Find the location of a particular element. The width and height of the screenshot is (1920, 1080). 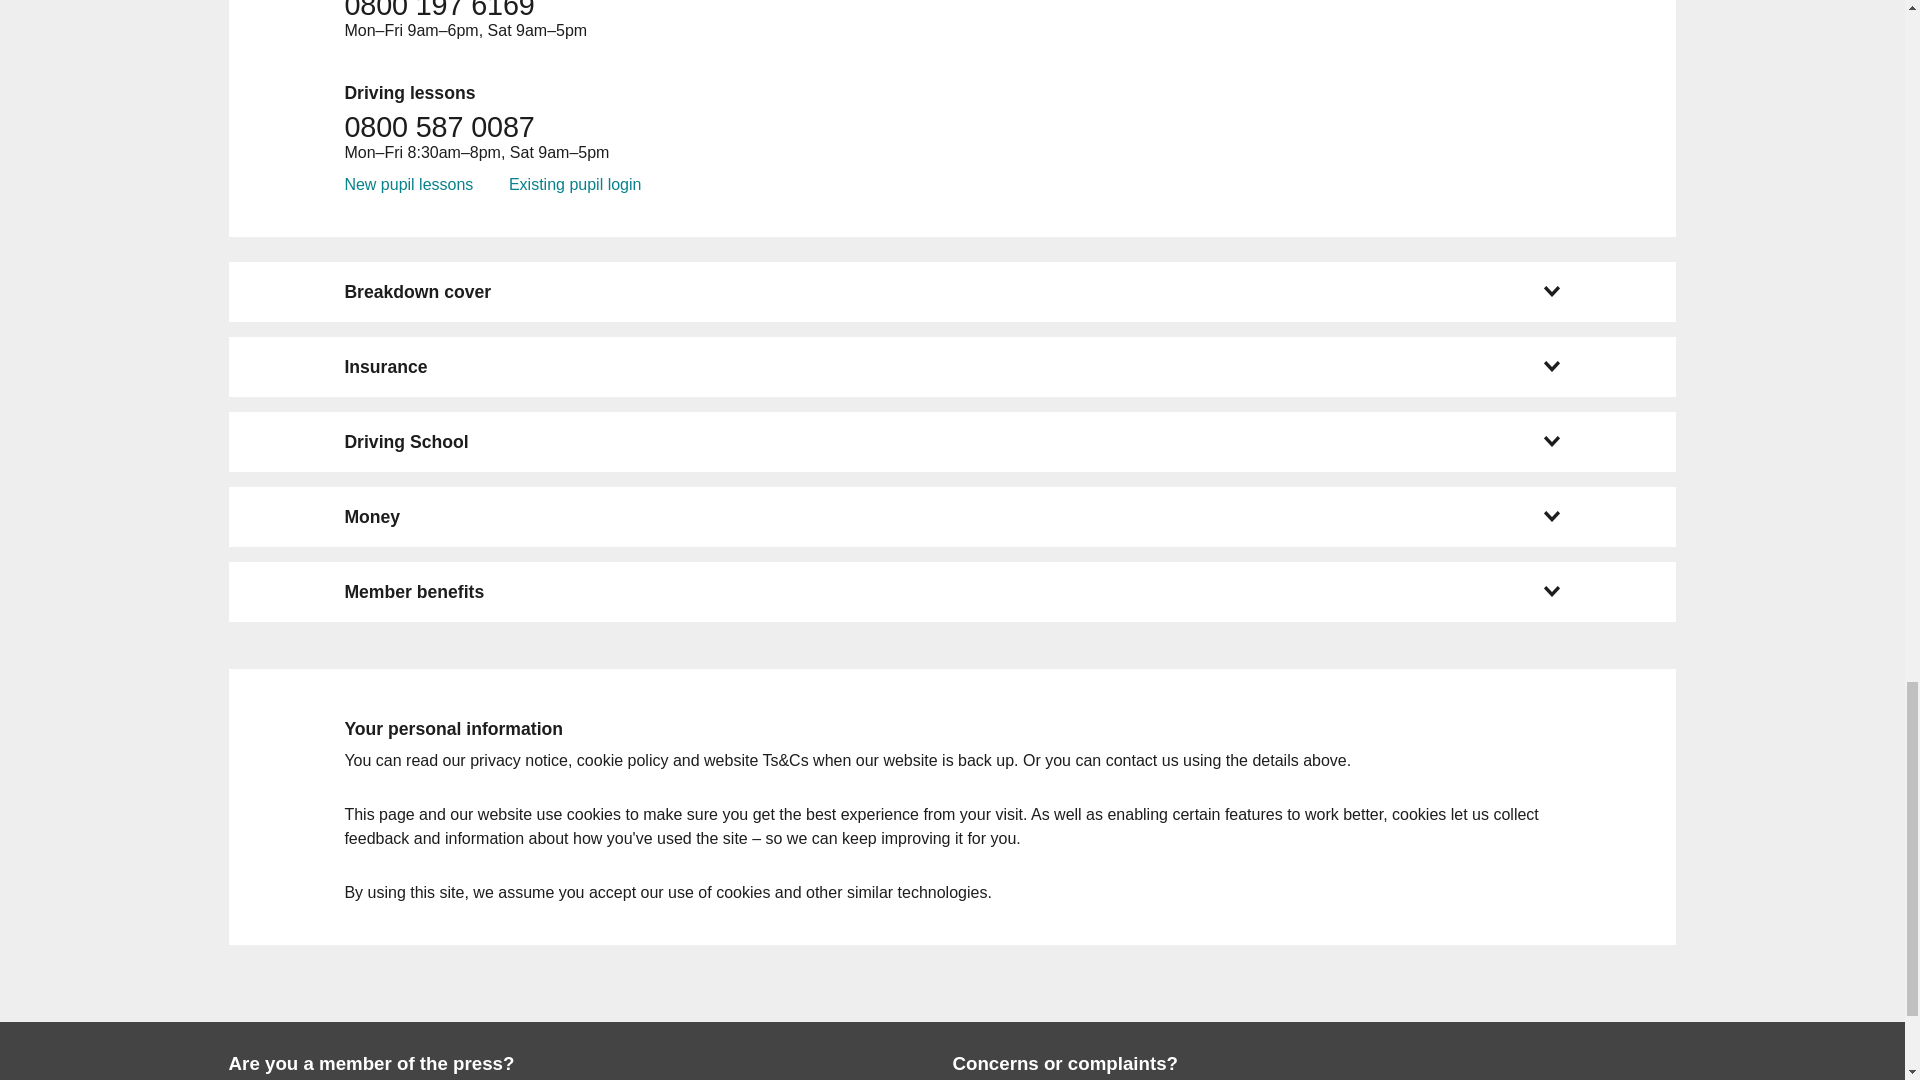

Existing pupil login is located at coordinates (574, 184).